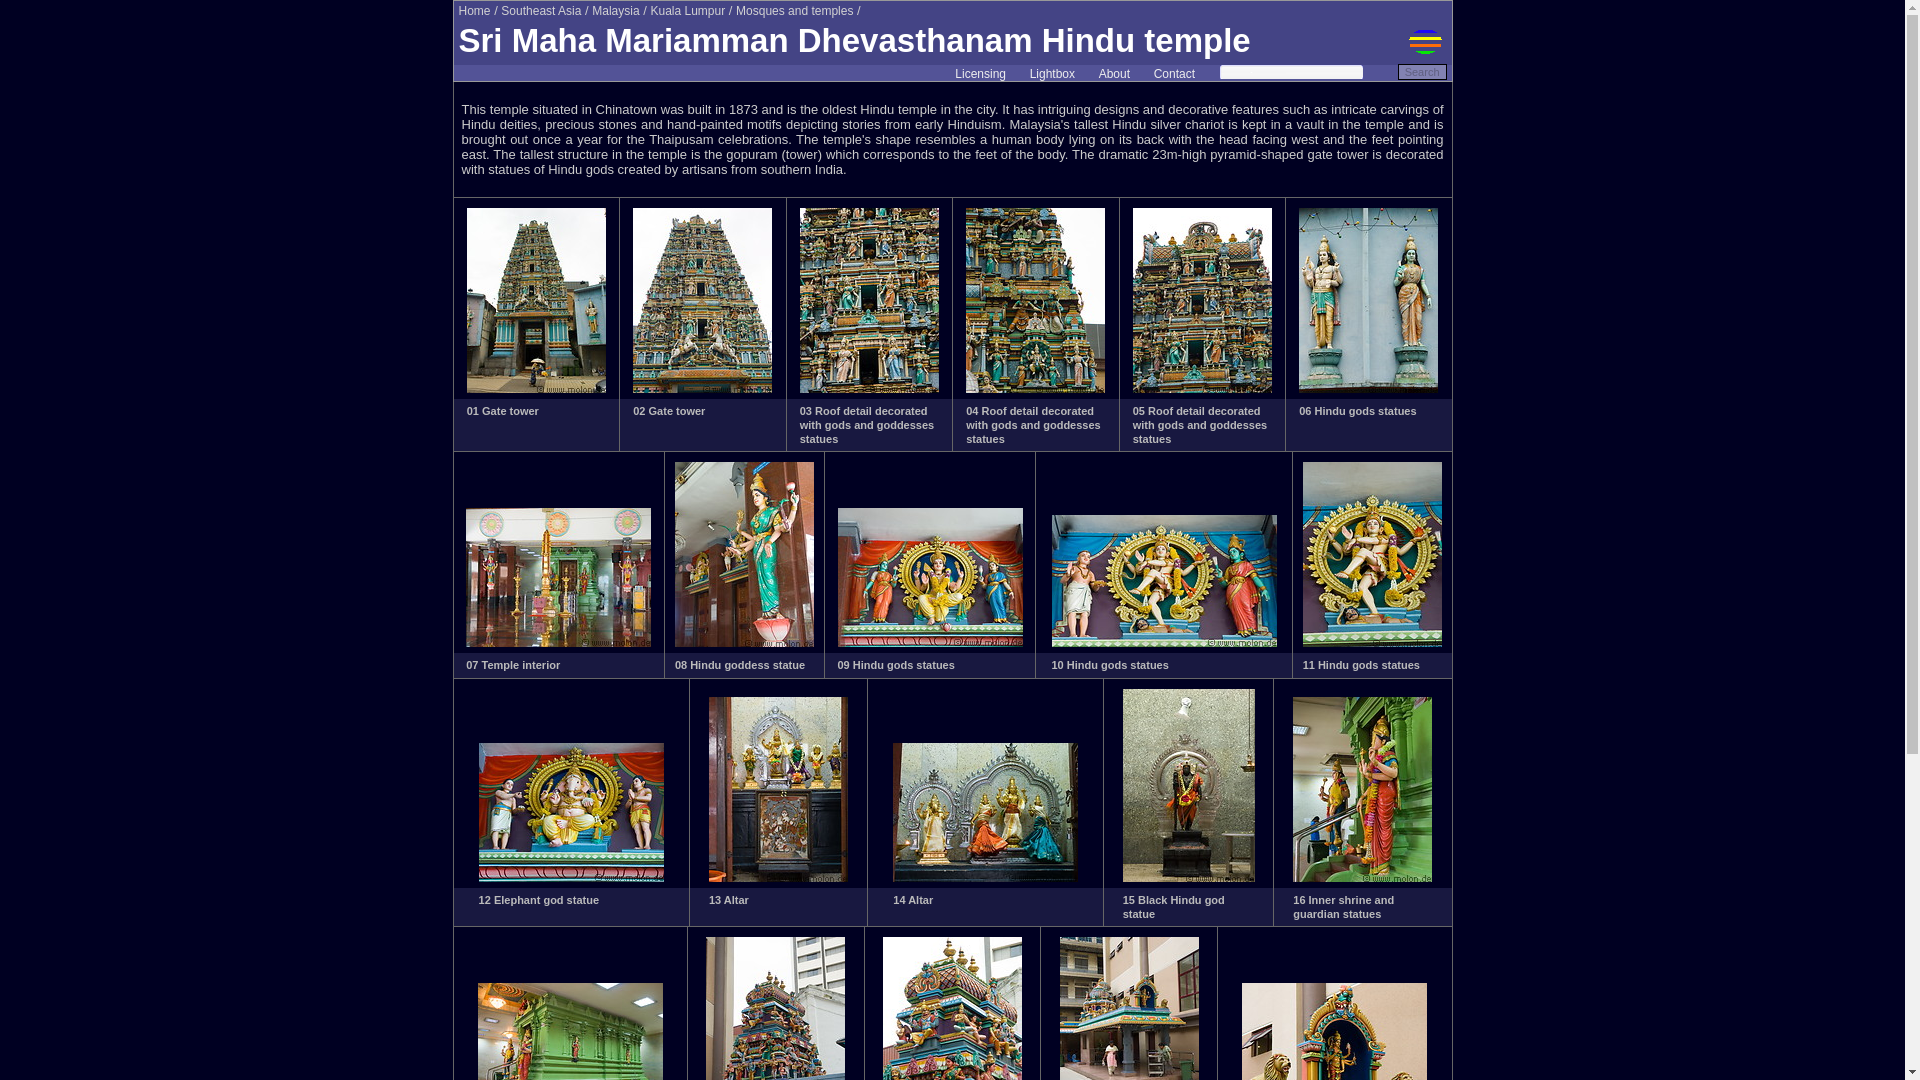 This screenshot has width=1920, height=1080. I want to click on Mosques and temples, so click(794, 11).